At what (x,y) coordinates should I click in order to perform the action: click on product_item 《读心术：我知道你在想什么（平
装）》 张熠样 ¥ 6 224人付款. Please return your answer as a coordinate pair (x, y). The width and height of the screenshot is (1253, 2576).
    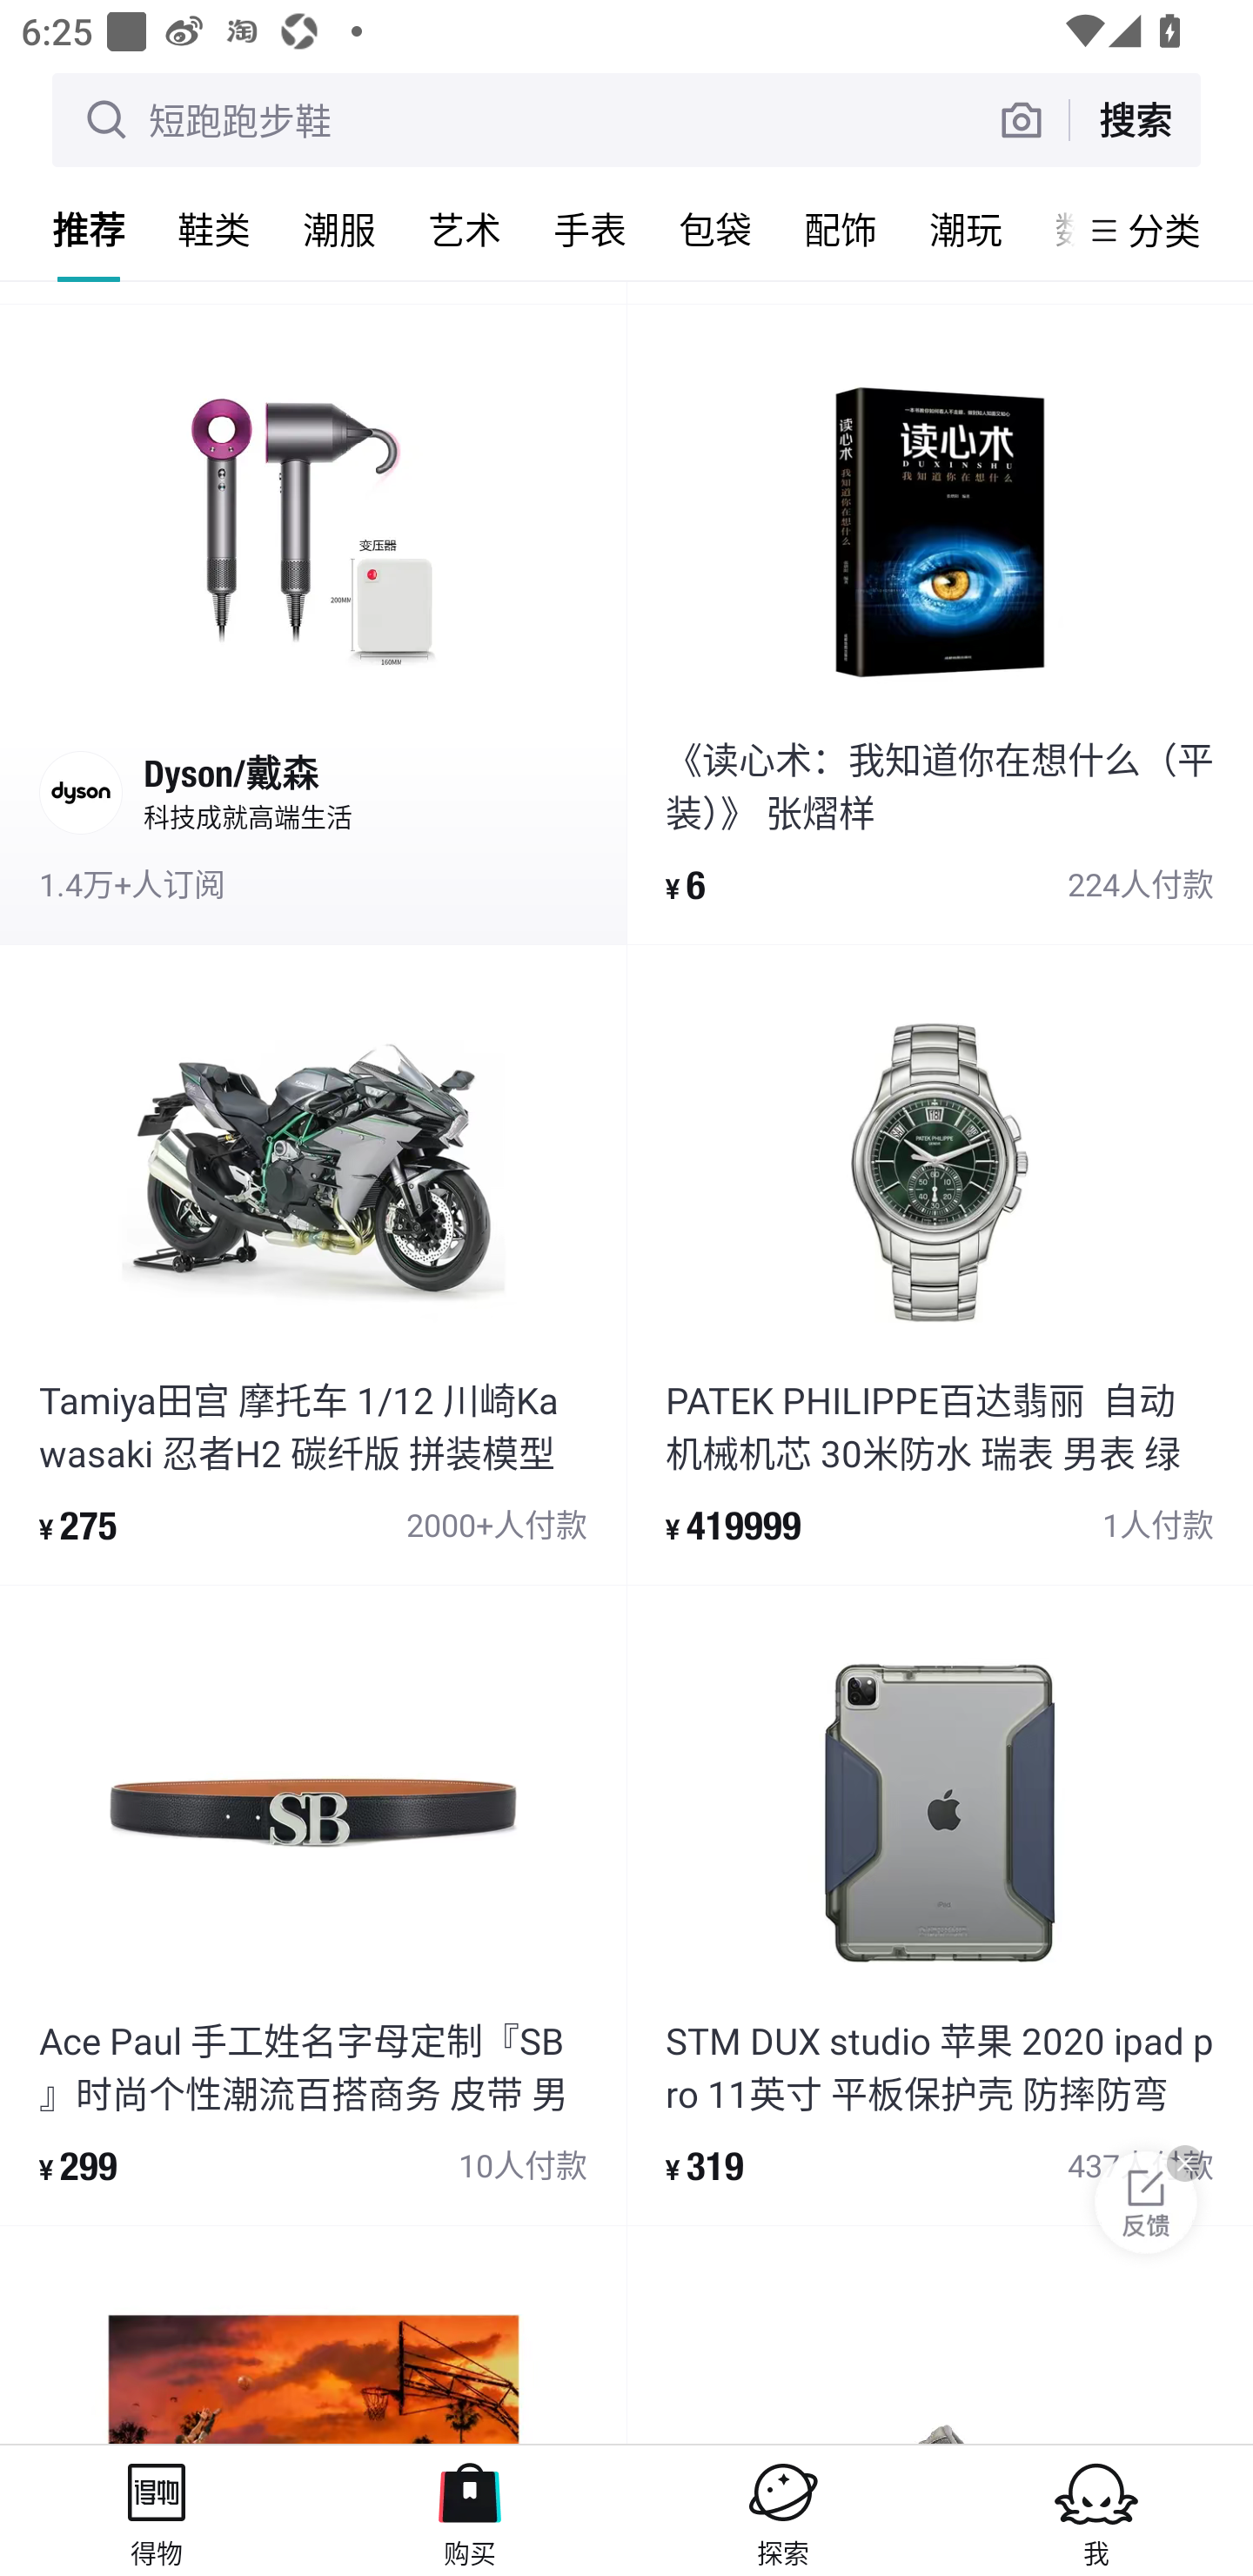
    Looking at the image, I should click on (940, 625).